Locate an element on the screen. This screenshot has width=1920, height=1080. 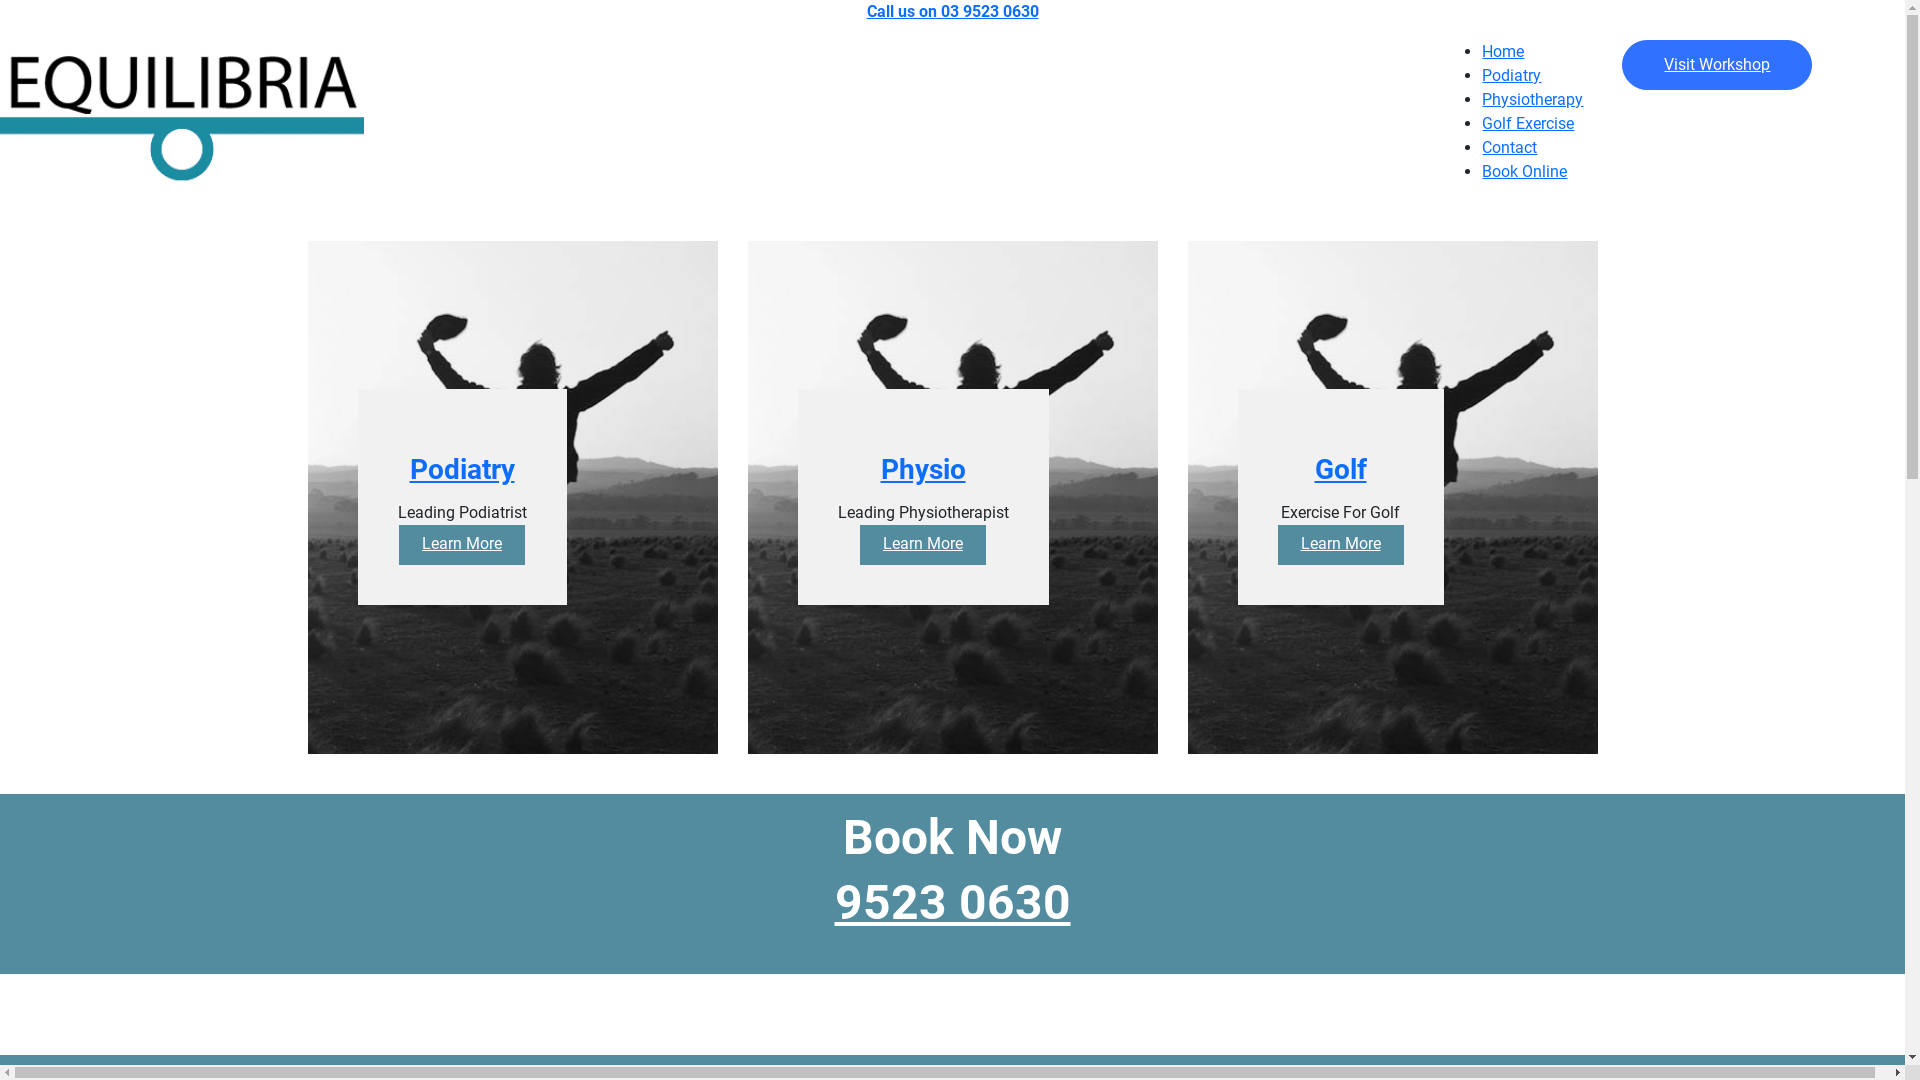
Book Online is located at coordinates (1524, 172).